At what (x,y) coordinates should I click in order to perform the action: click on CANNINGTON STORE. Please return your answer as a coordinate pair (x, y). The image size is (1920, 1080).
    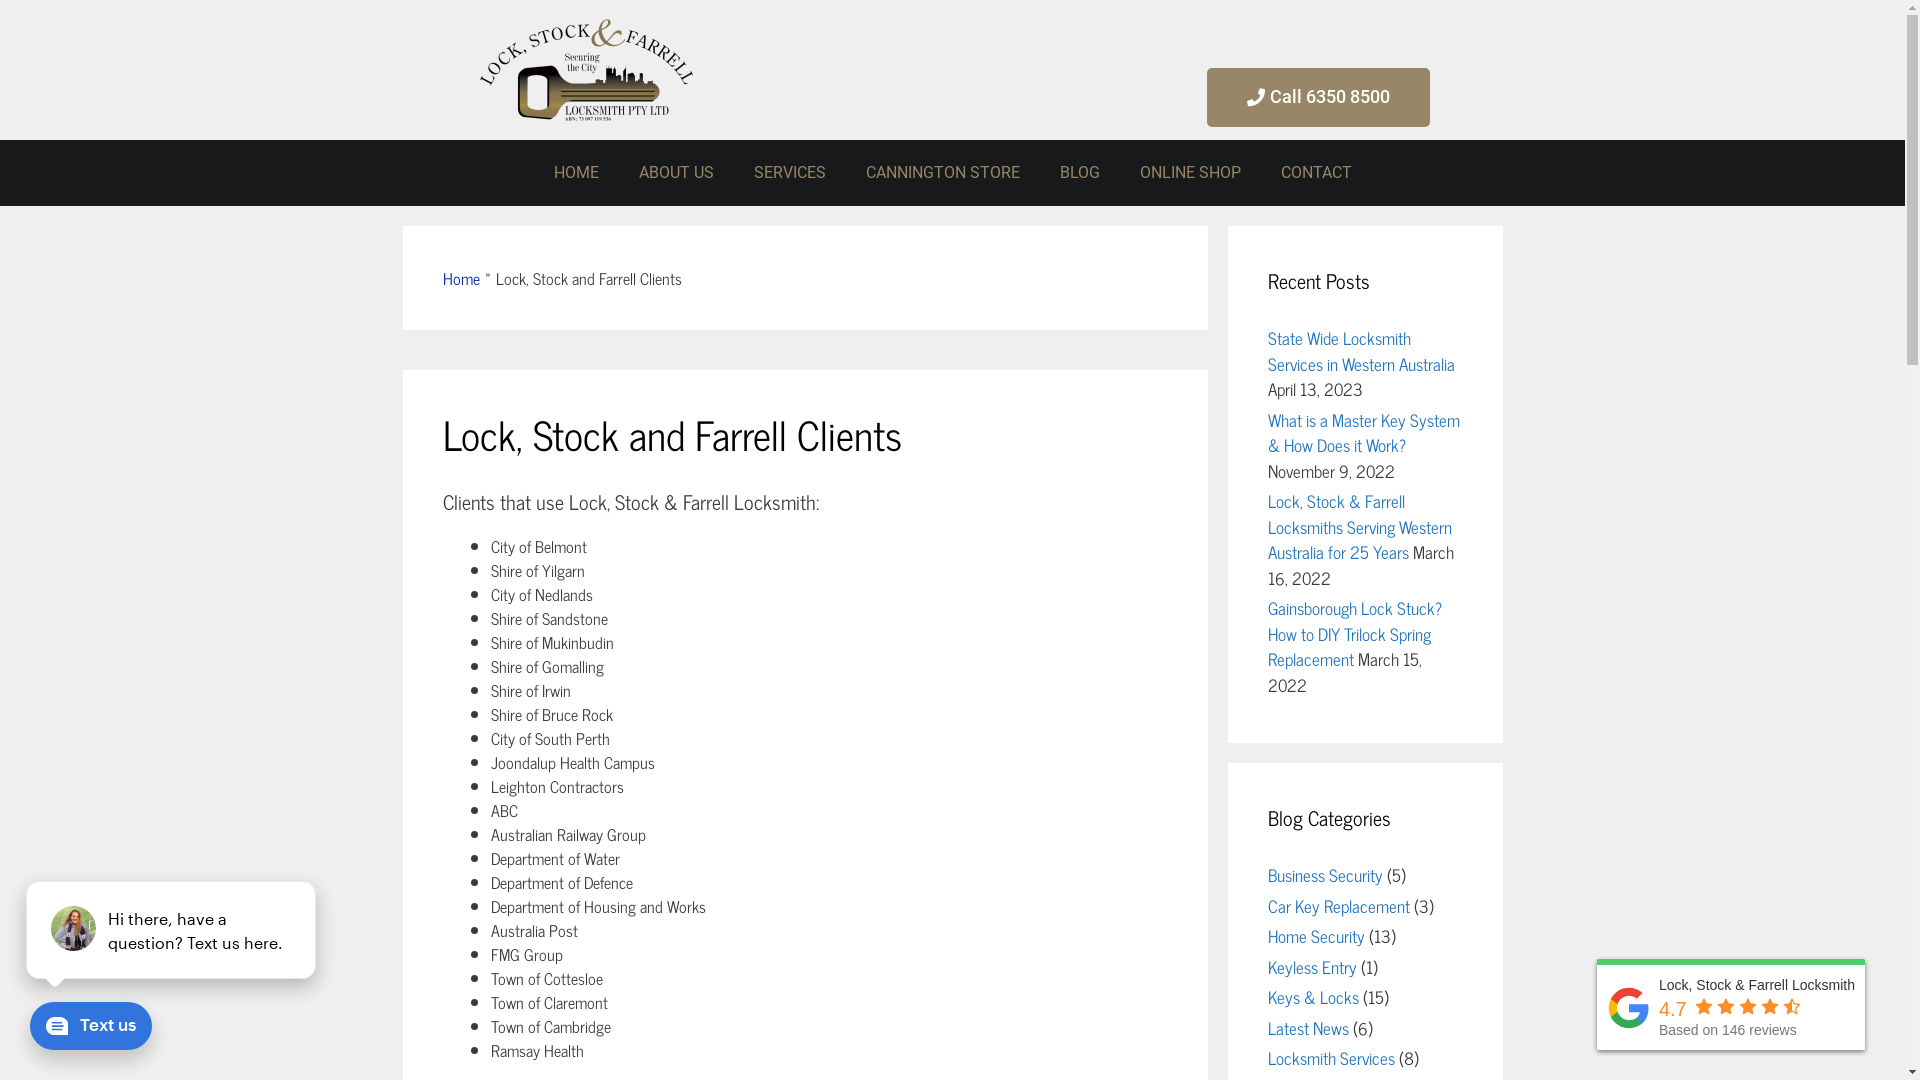
    Looking at the image, I should click on (943, 173).